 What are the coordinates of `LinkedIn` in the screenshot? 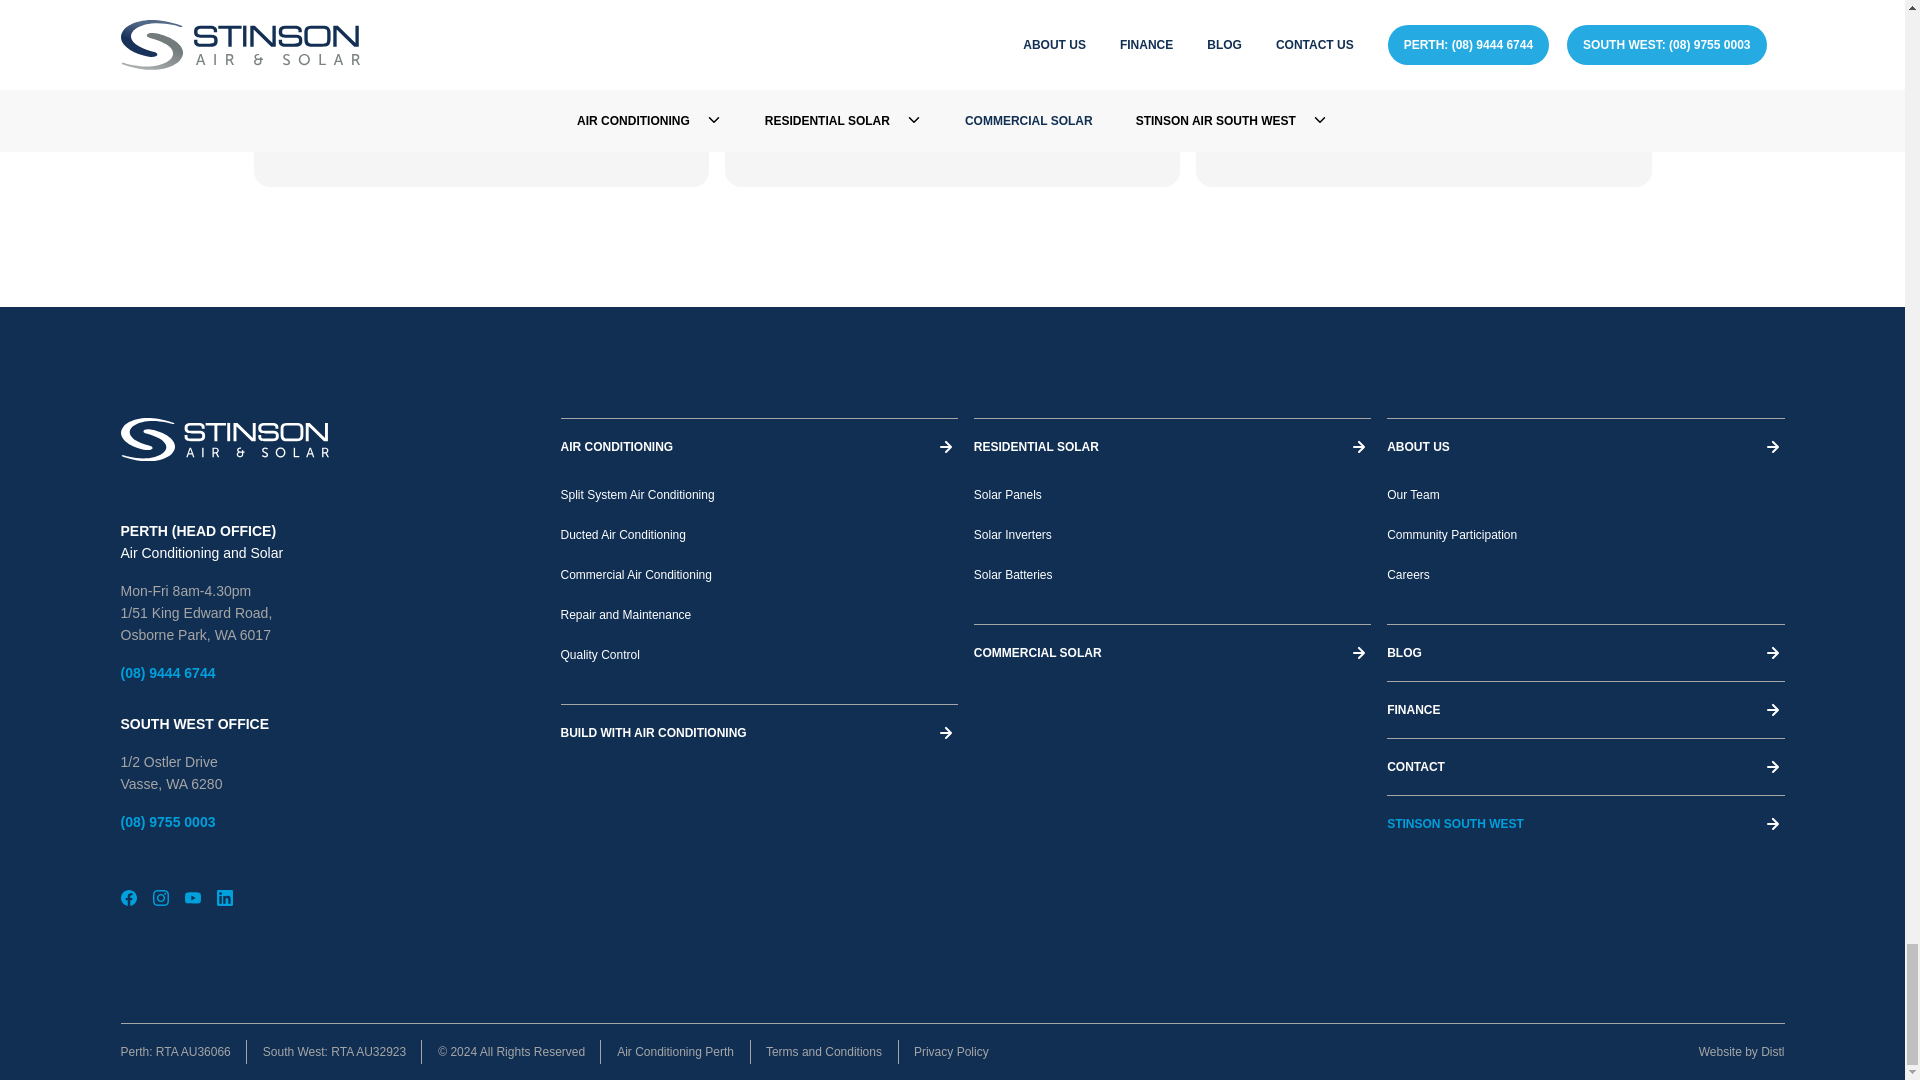 It's located at (224, 898).